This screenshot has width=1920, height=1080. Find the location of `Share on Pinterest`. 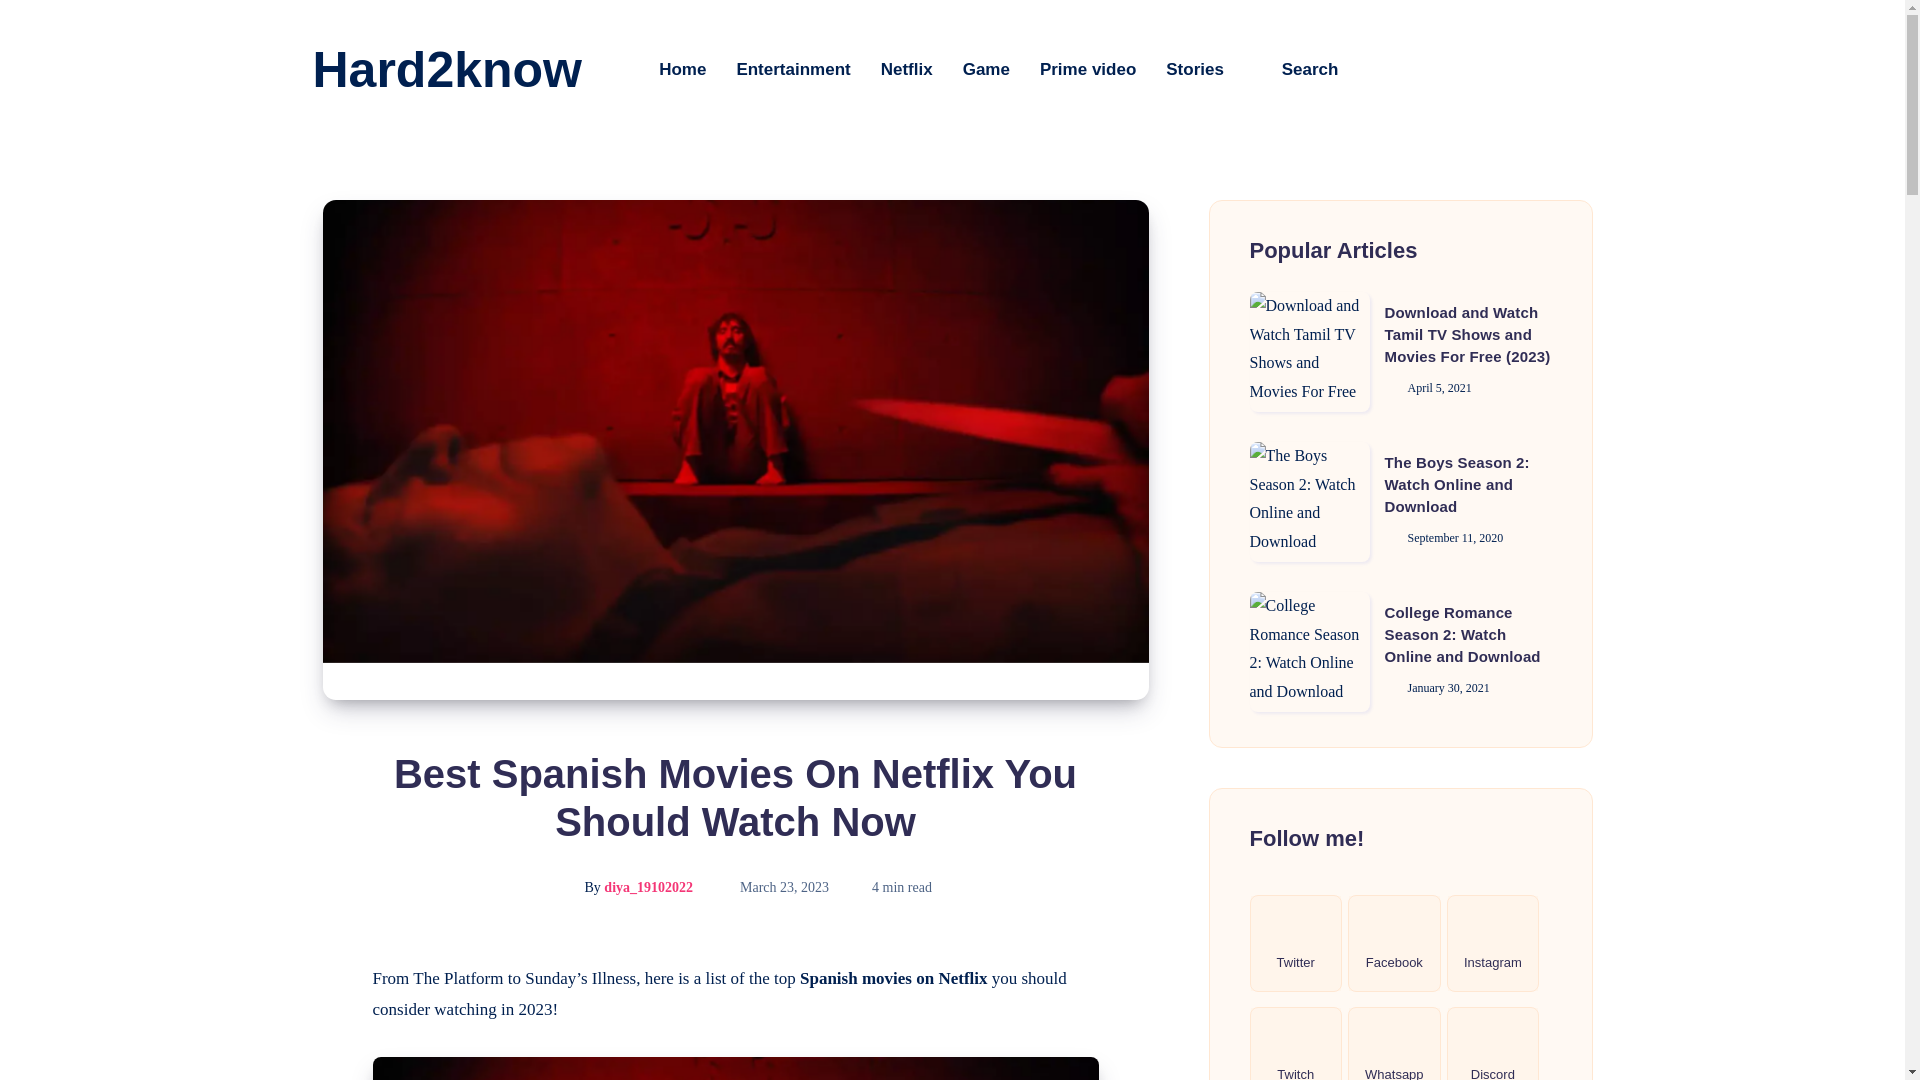

Share on Pinterest is located at coordinates (322, 1064).